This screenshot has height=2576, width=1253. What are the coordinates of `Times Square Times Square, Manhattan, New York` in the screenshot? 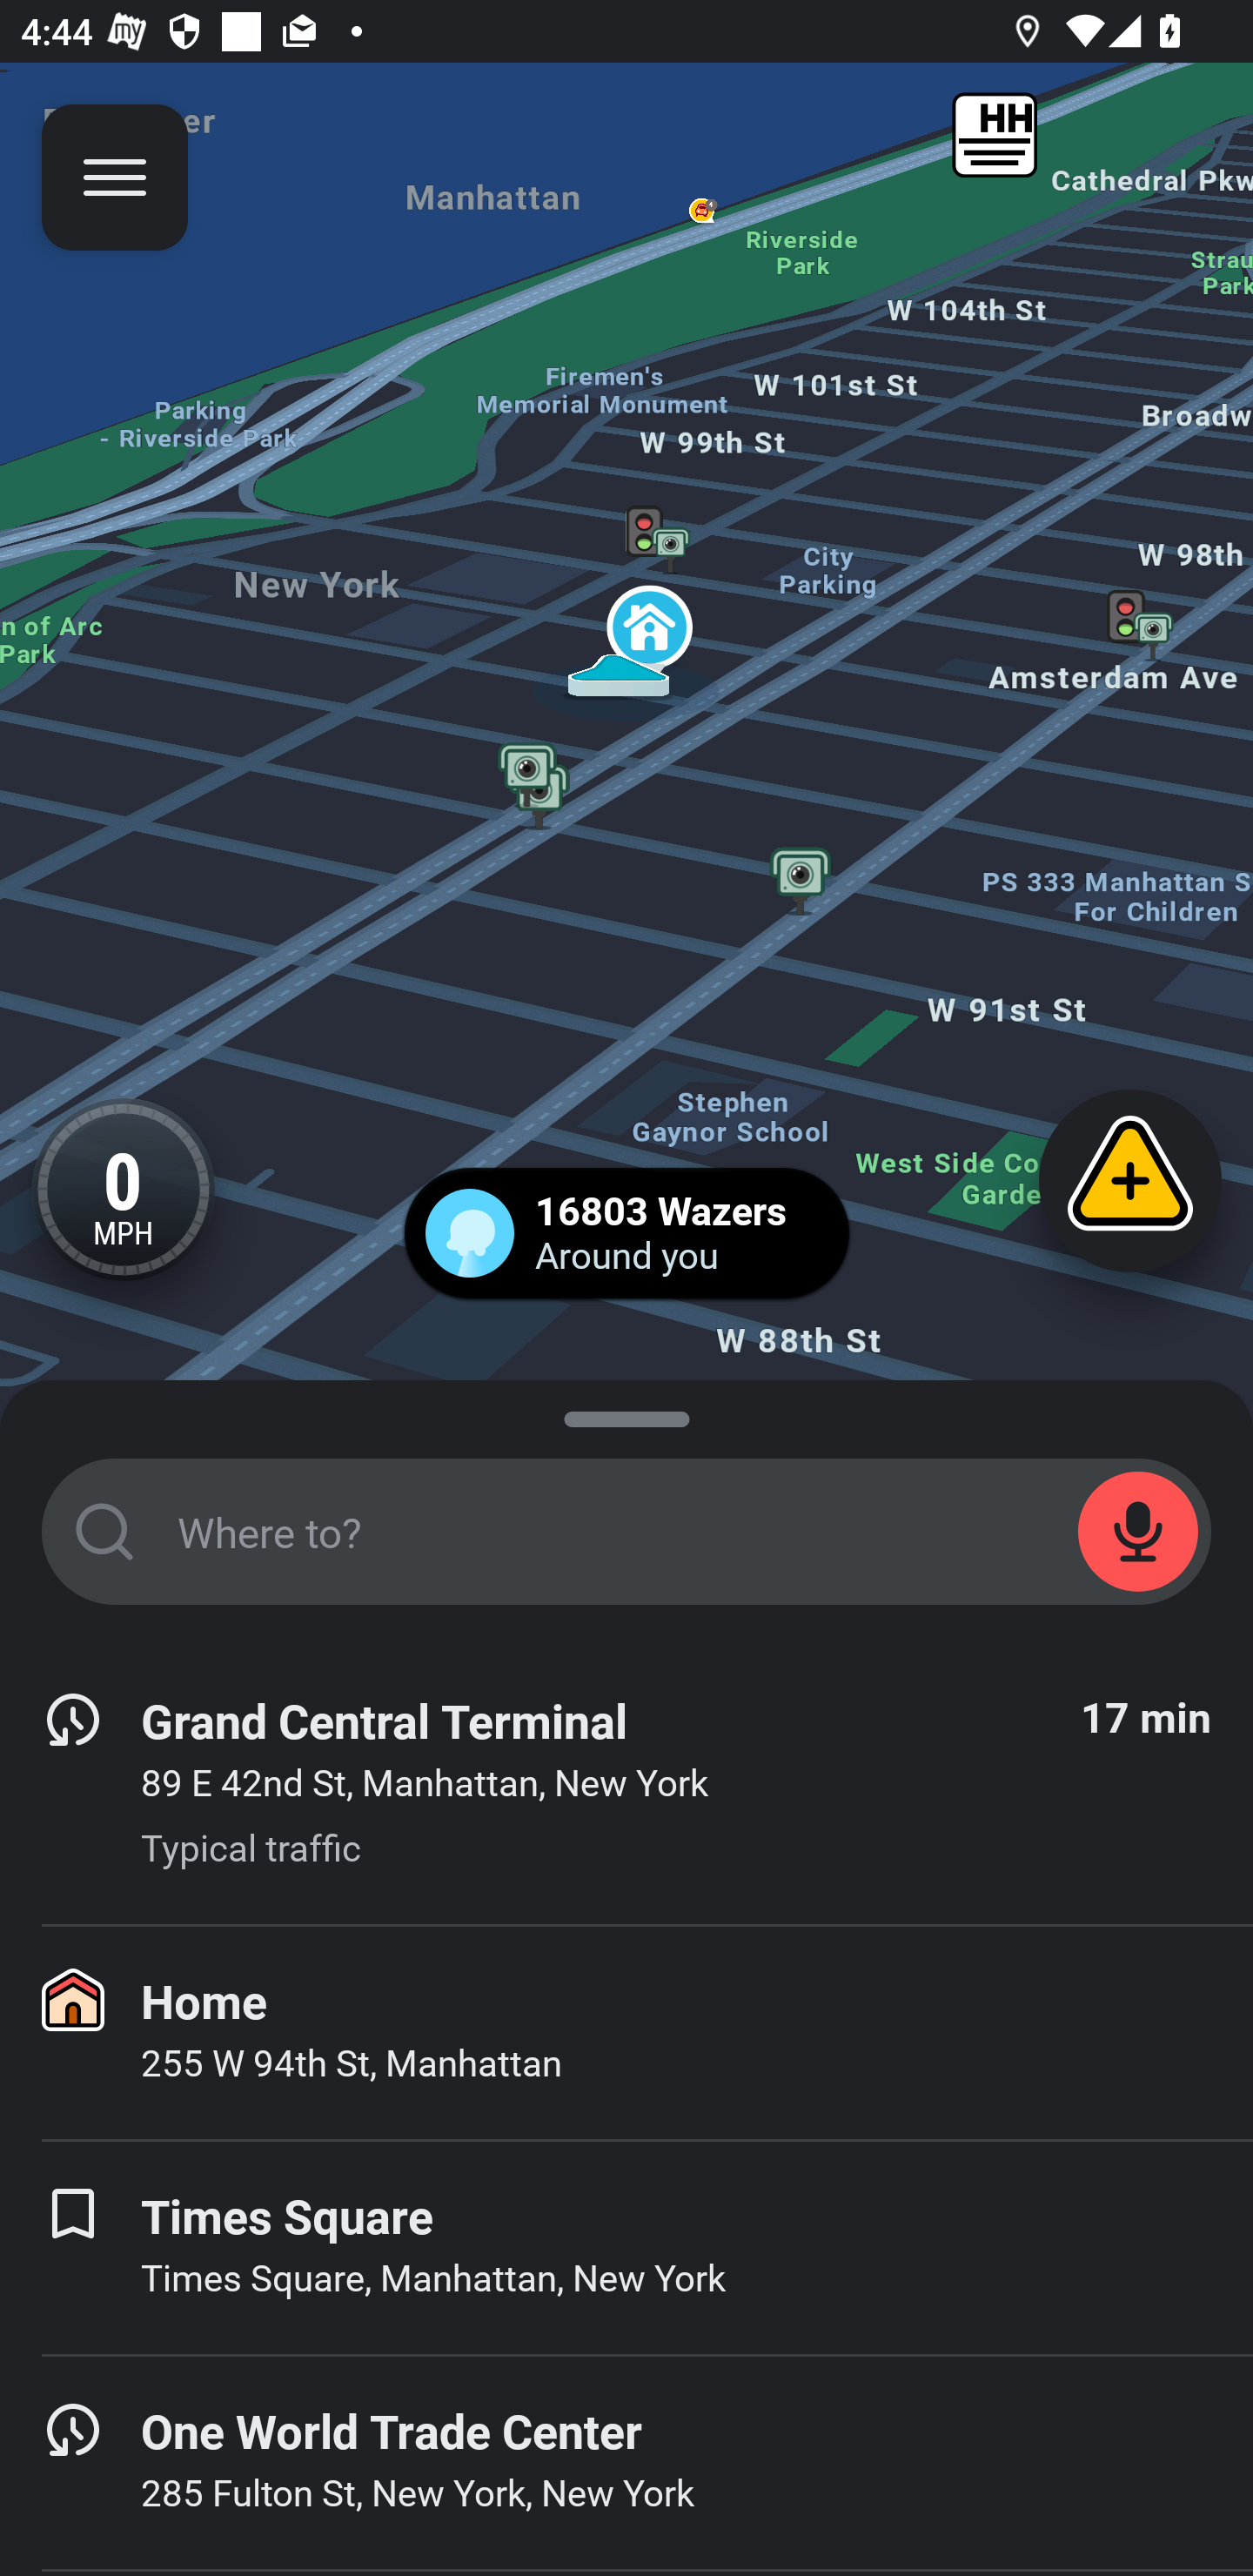 It's located at (626, 2247).